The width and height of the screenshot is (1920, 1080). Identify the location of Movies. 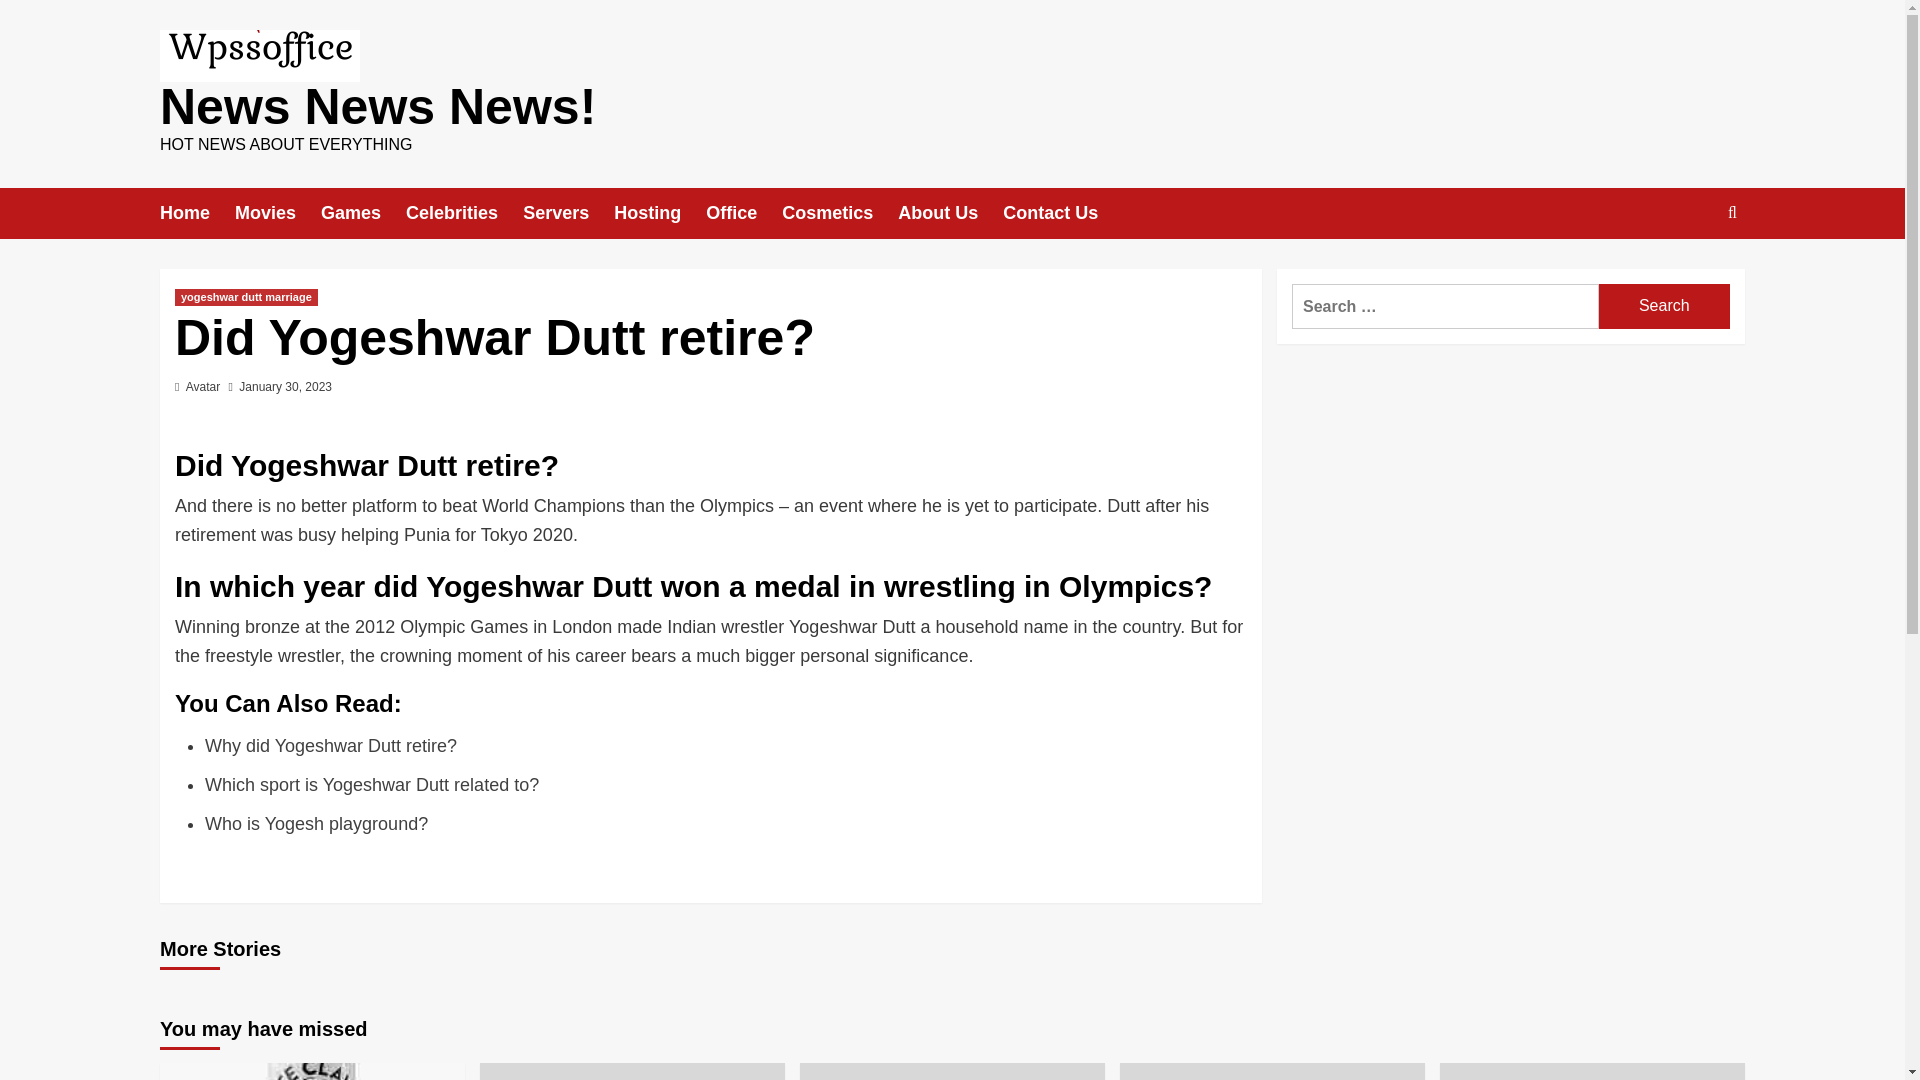
(277, 212).